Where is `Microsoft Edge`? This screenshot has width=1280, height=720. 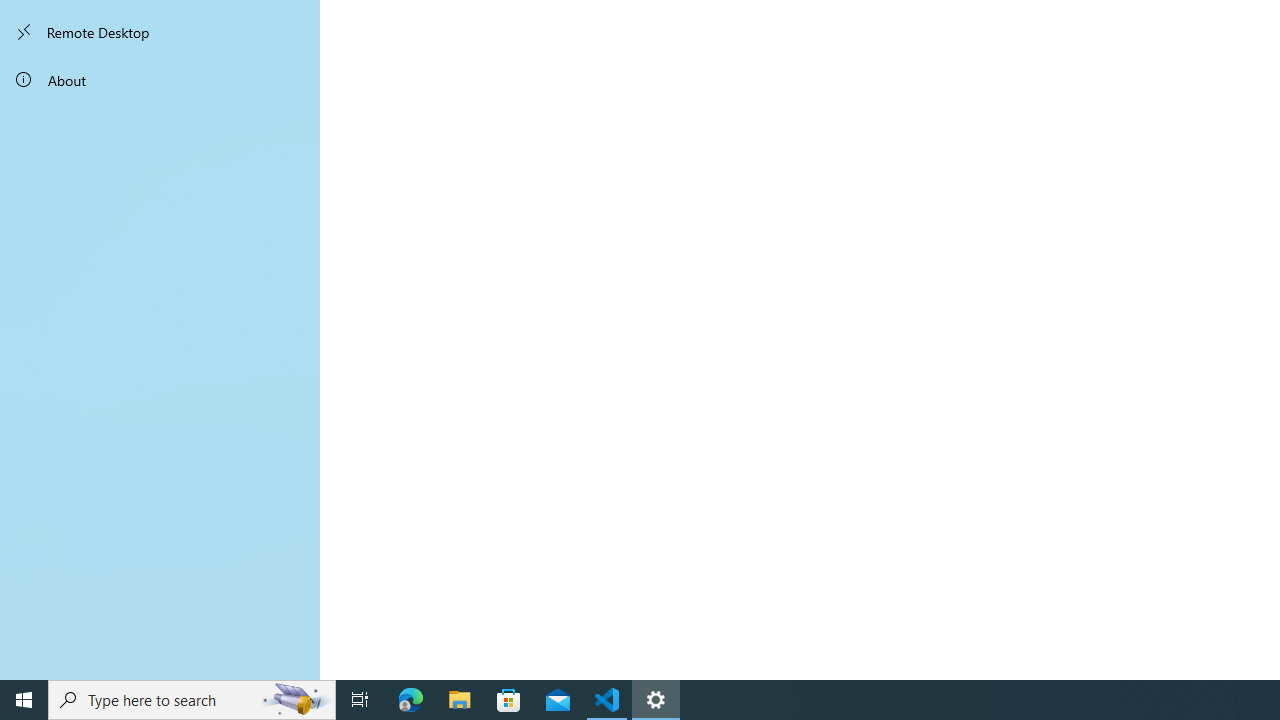
Microsoft Edge is located at coordinates (411, 700).